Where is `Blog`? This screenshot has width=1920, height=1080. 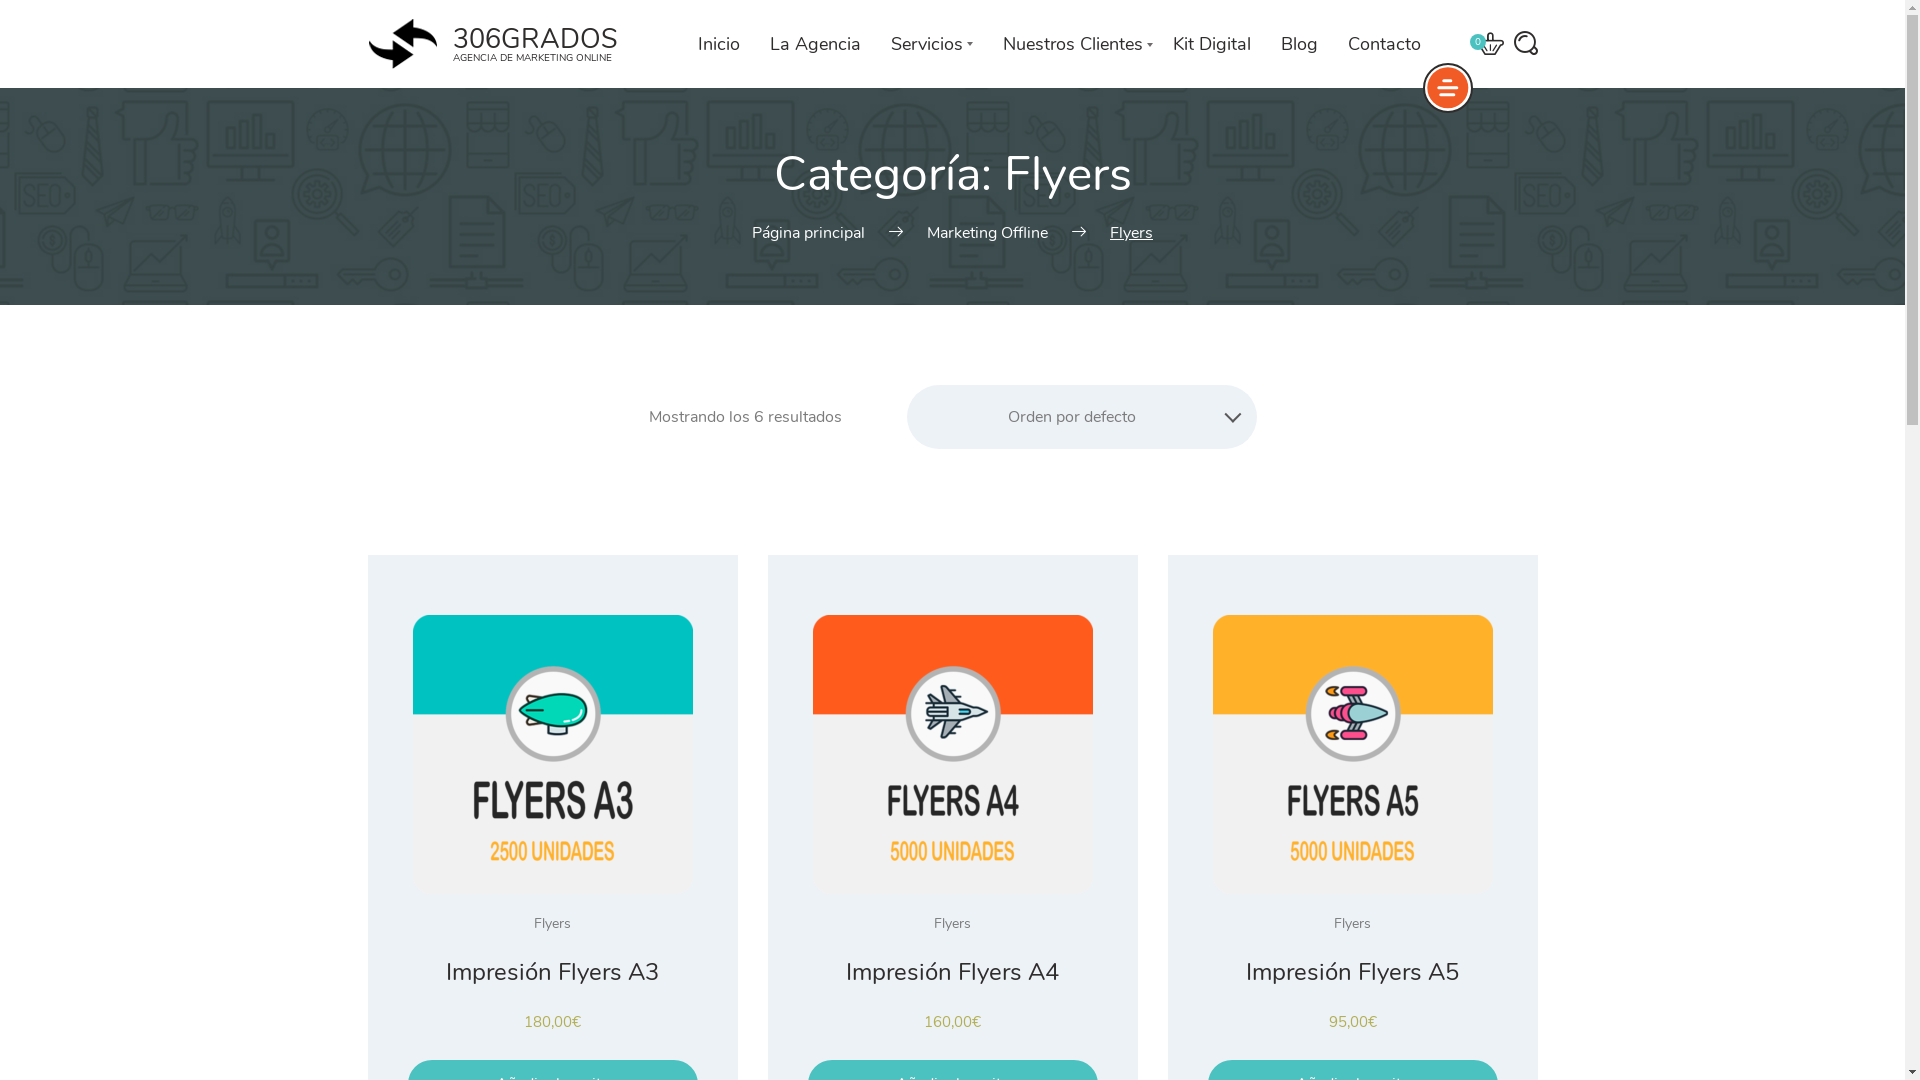 Blog is located at coordinates (1298, 44).